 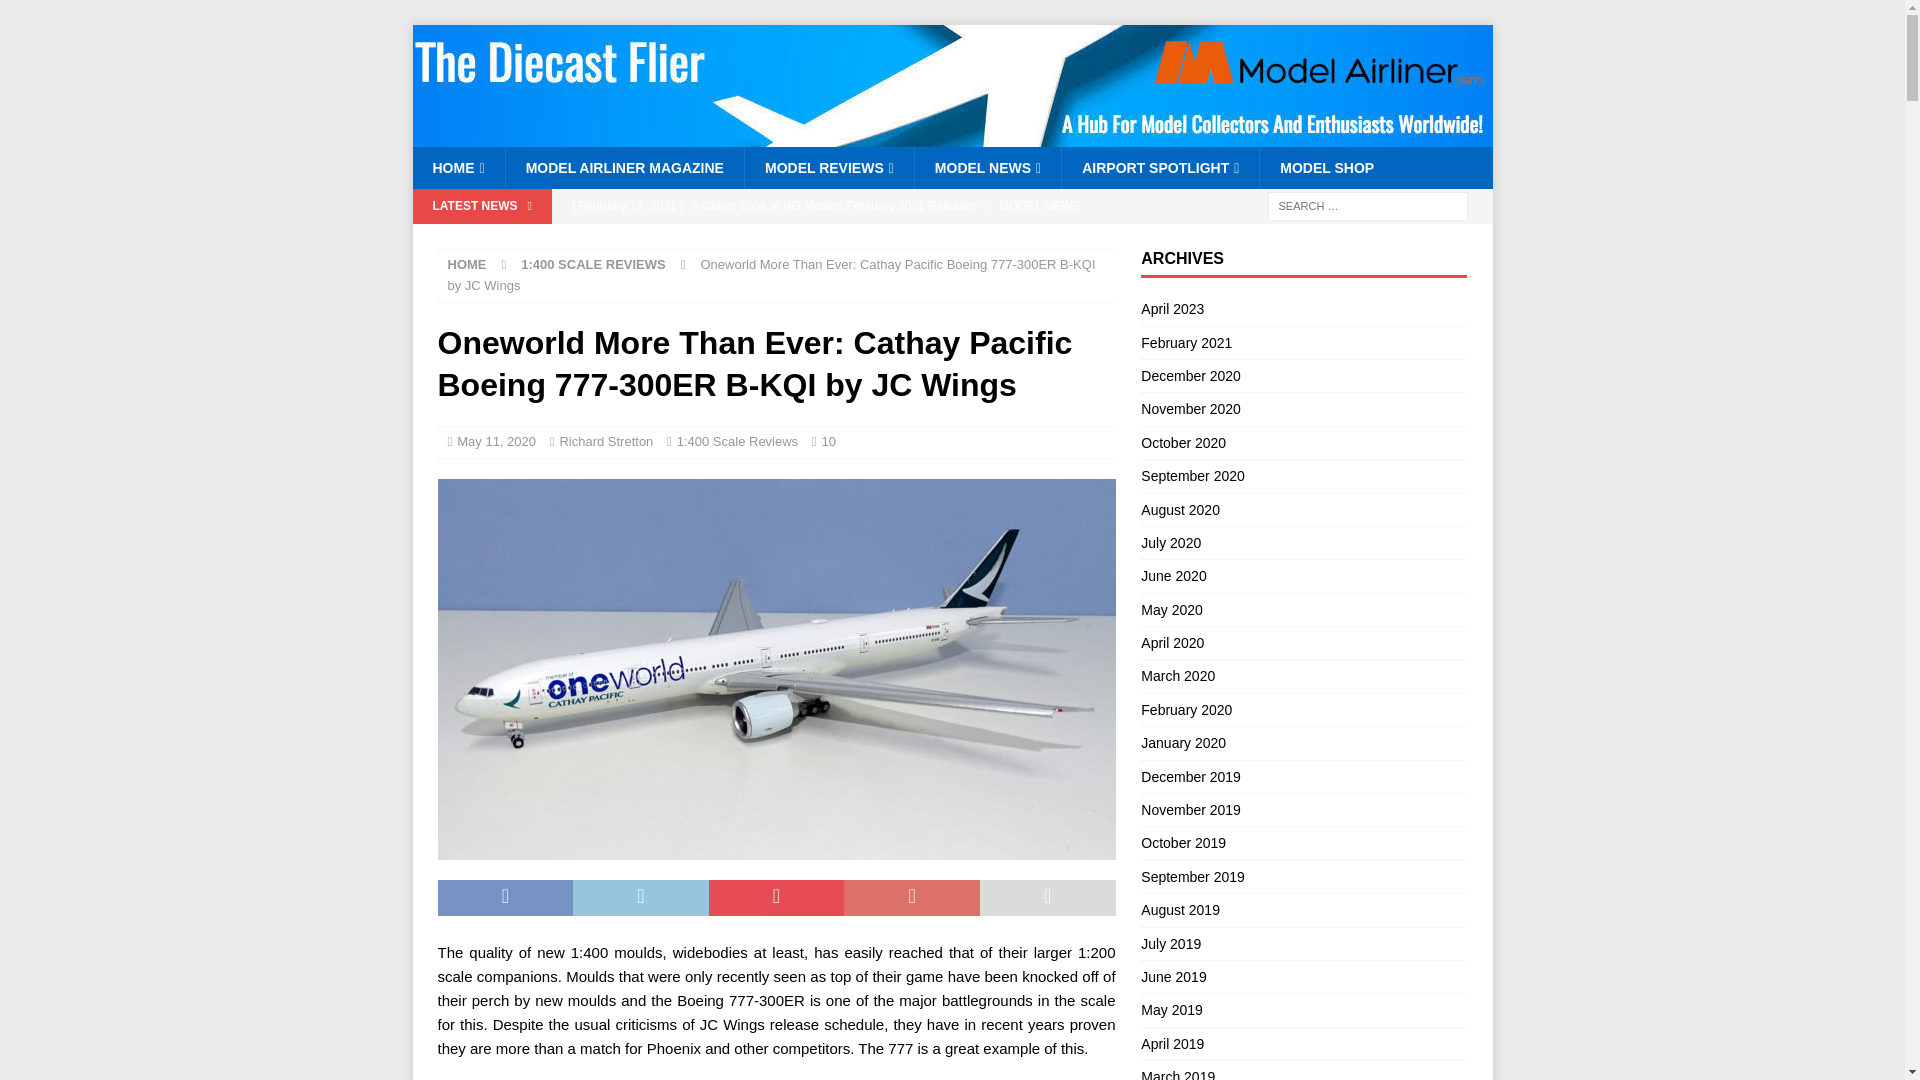 I want to click on A Closer Look at NG Models February 2021 Releases, so click(x=837, y=206).